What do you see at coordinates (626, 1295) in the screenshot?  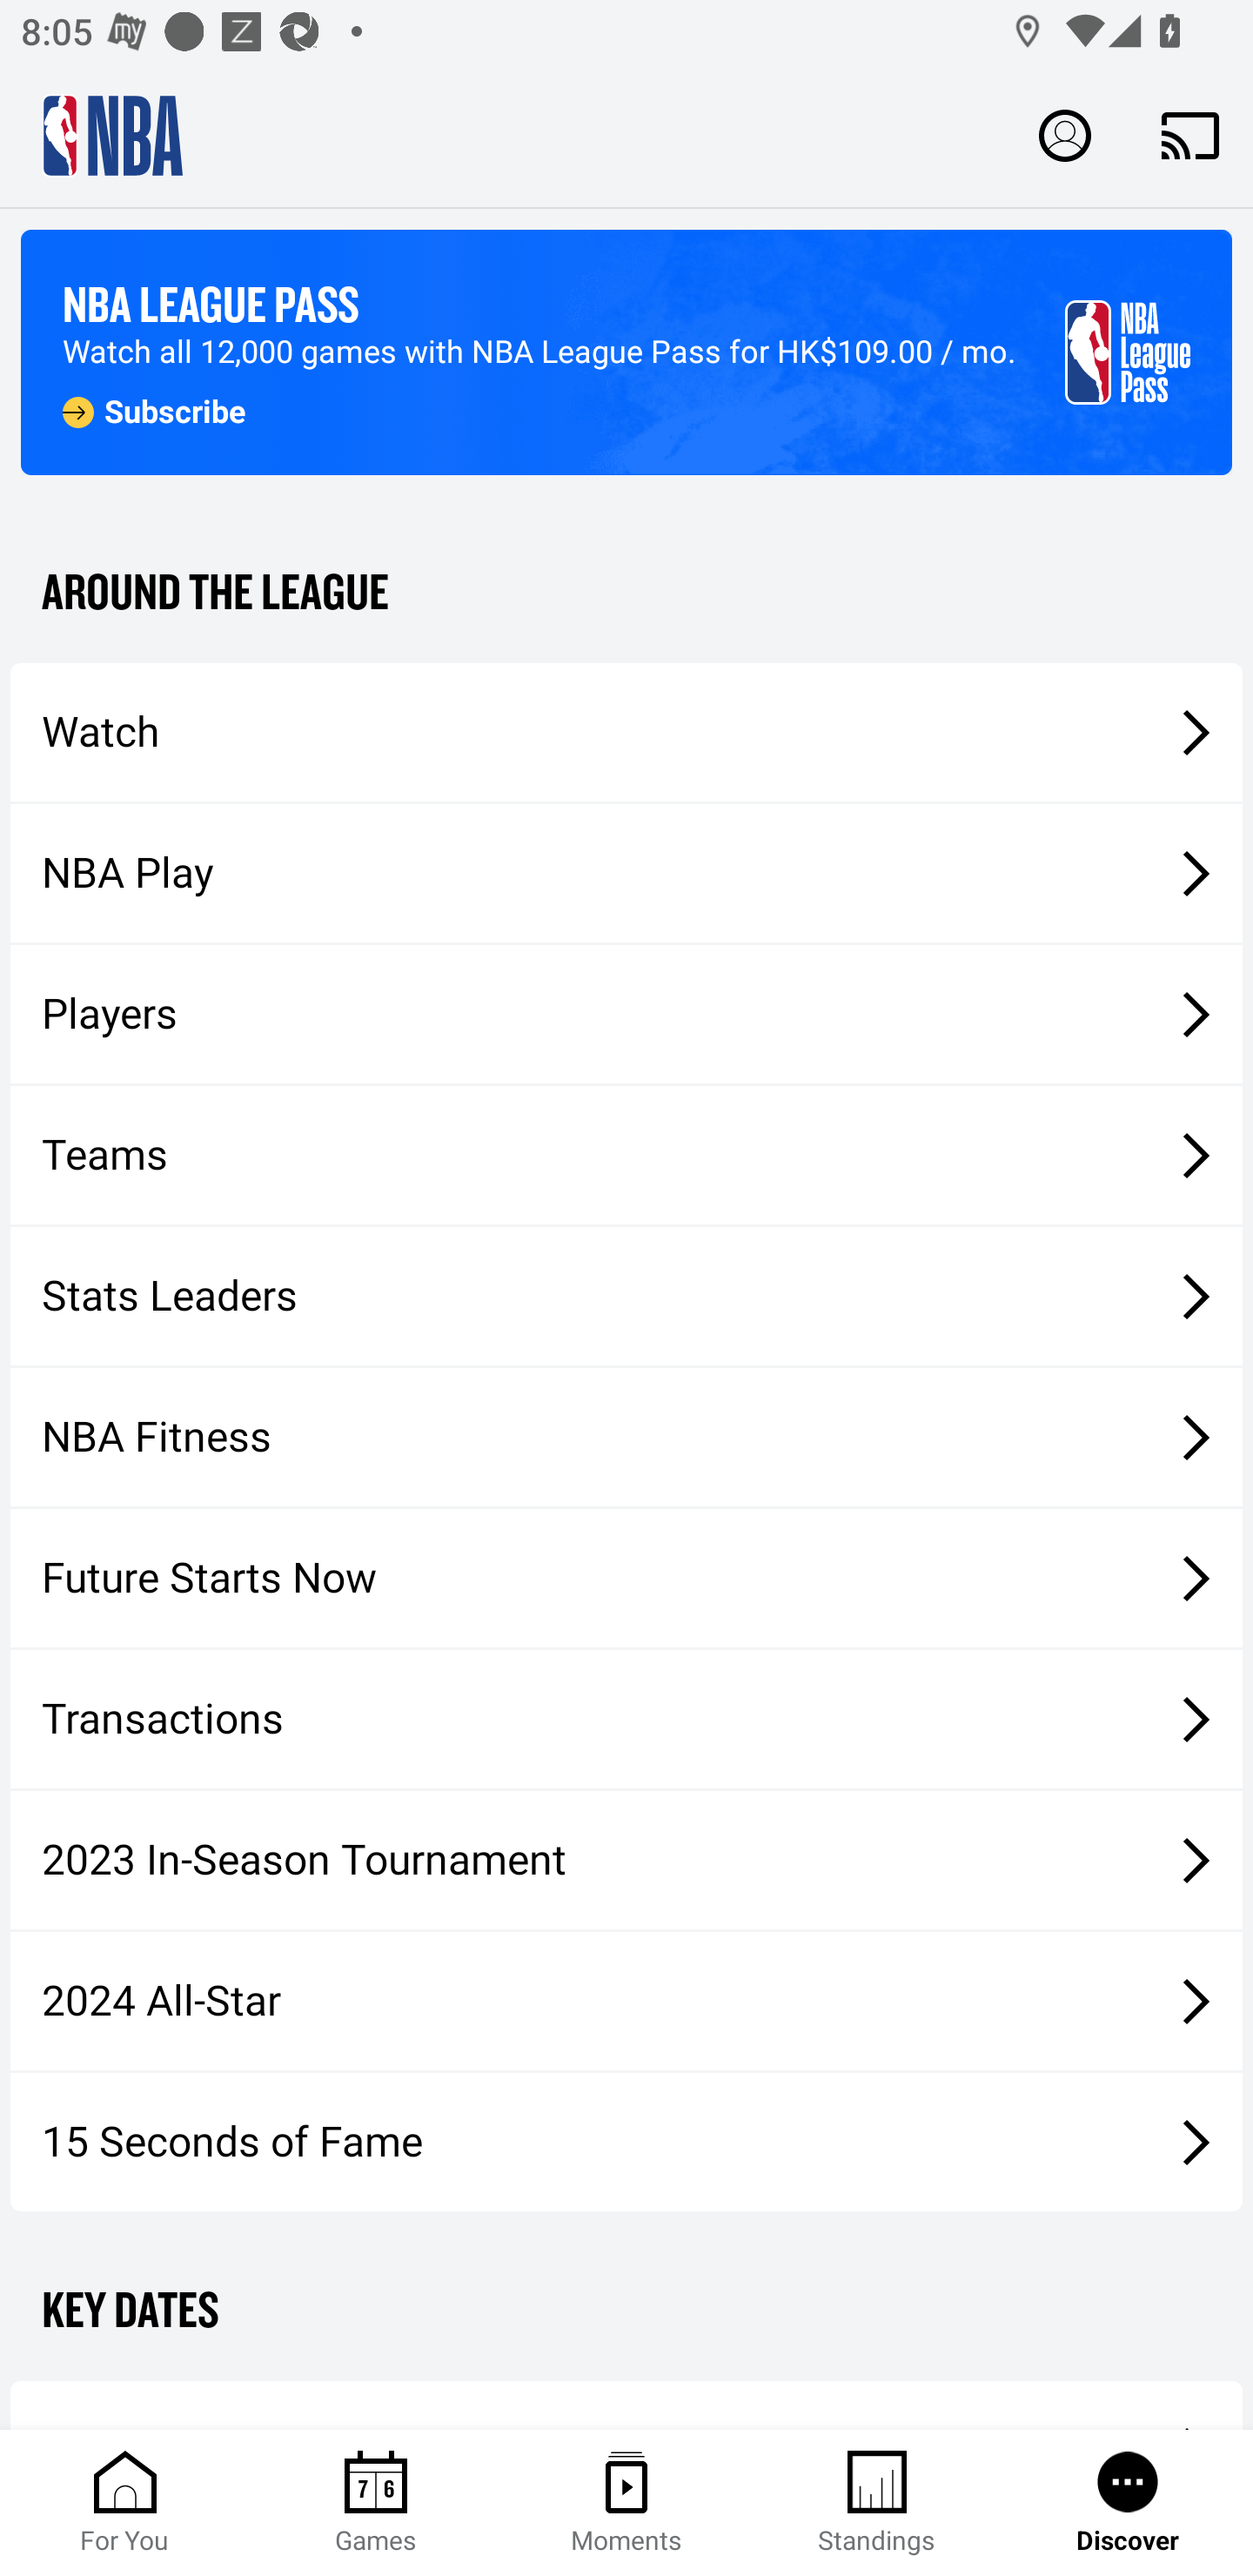 I see `Stats Leaders` at bounding box center [626, 1295].